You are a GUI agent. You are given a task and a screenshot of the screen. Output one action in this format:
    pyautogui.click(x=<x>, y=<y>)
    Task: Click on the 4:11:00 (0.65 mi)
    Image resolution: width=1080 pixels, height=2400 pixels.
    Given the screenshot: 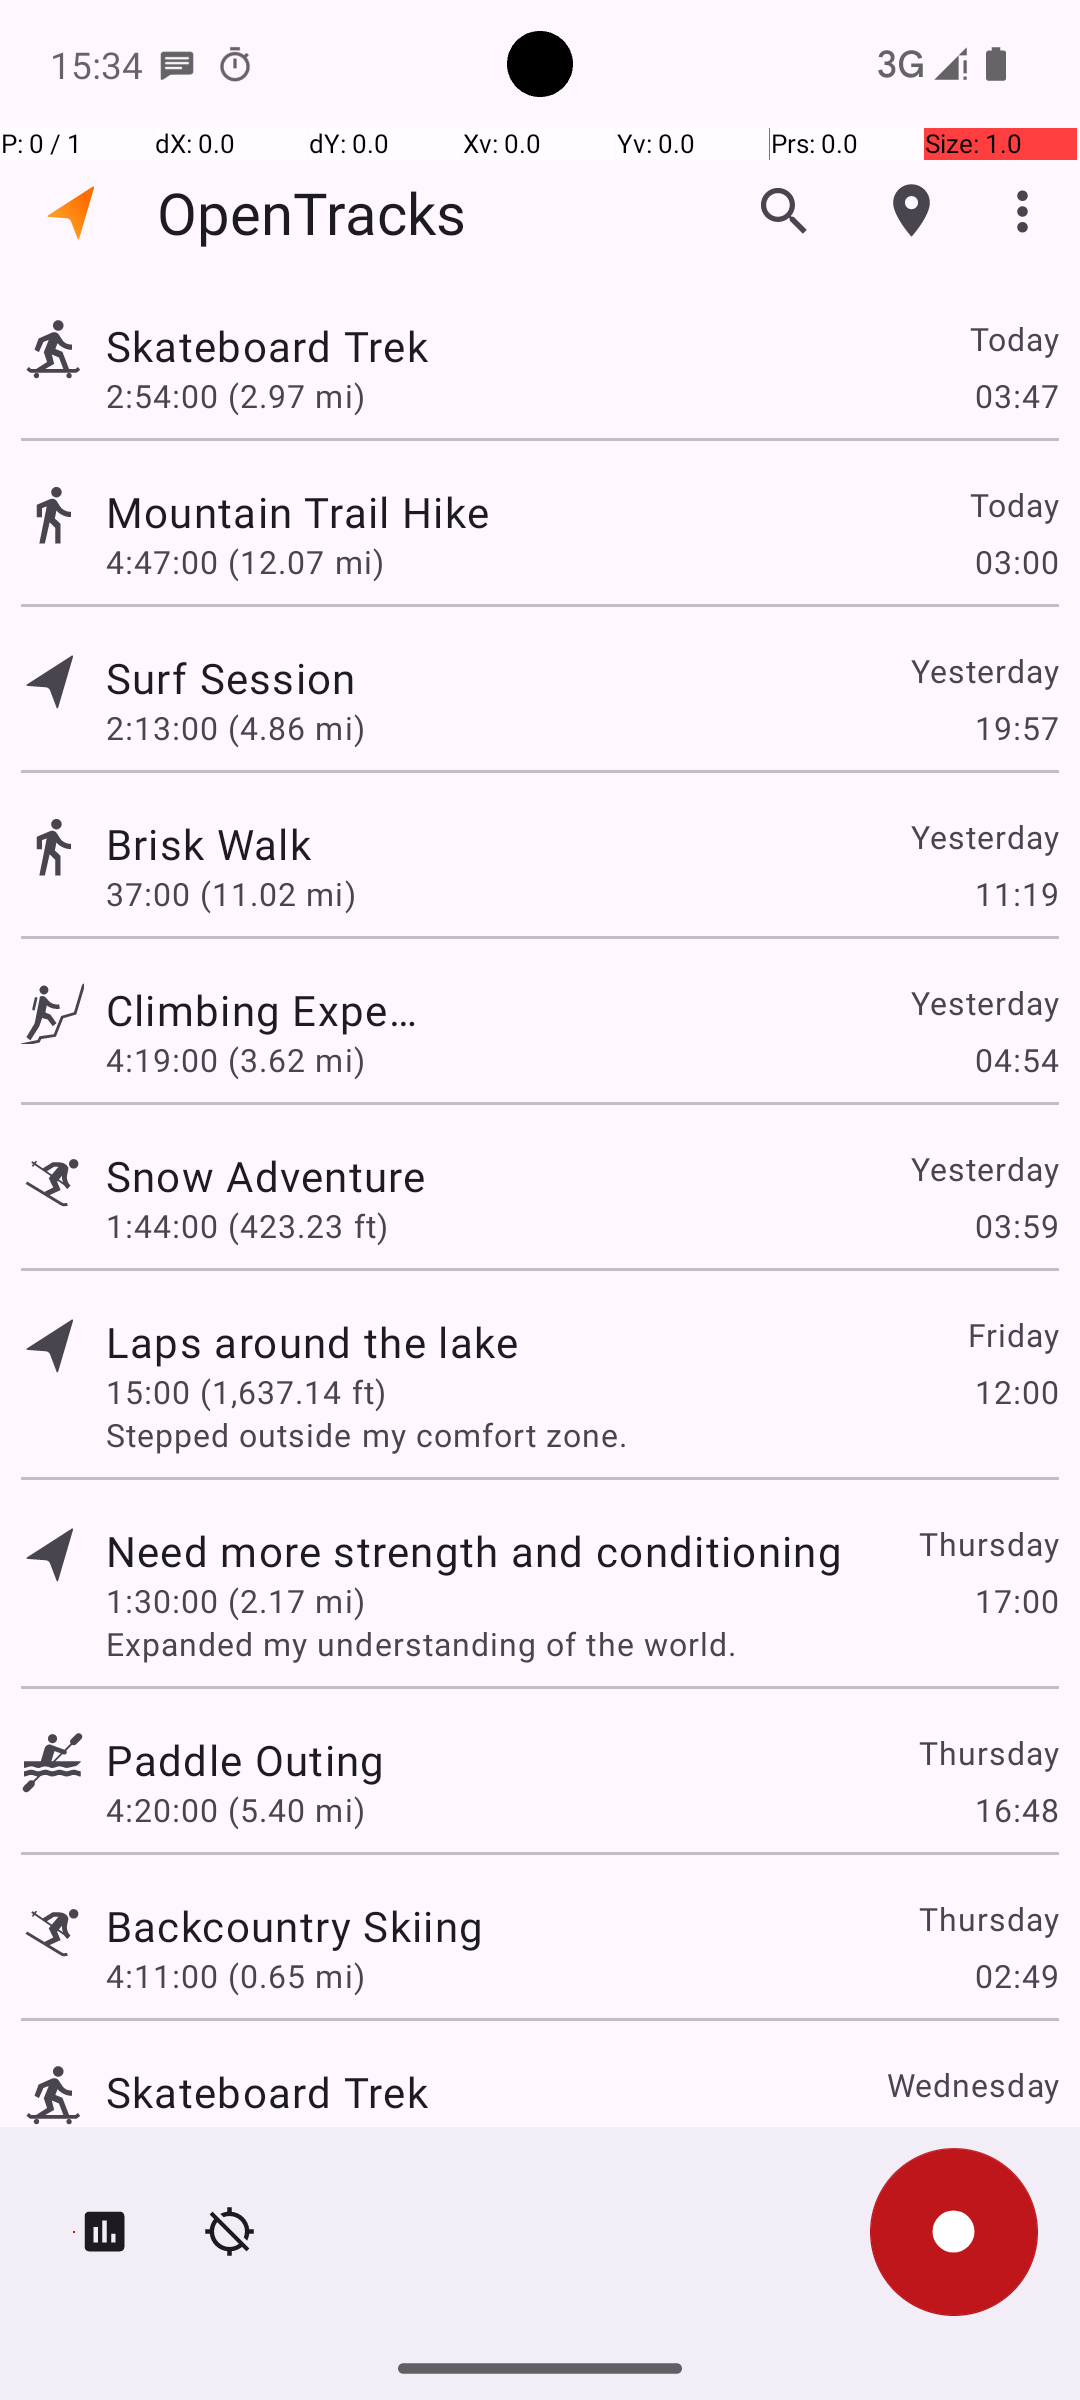 What is the action you would take?
    pyautogui.click(x=236, y=1976)
    